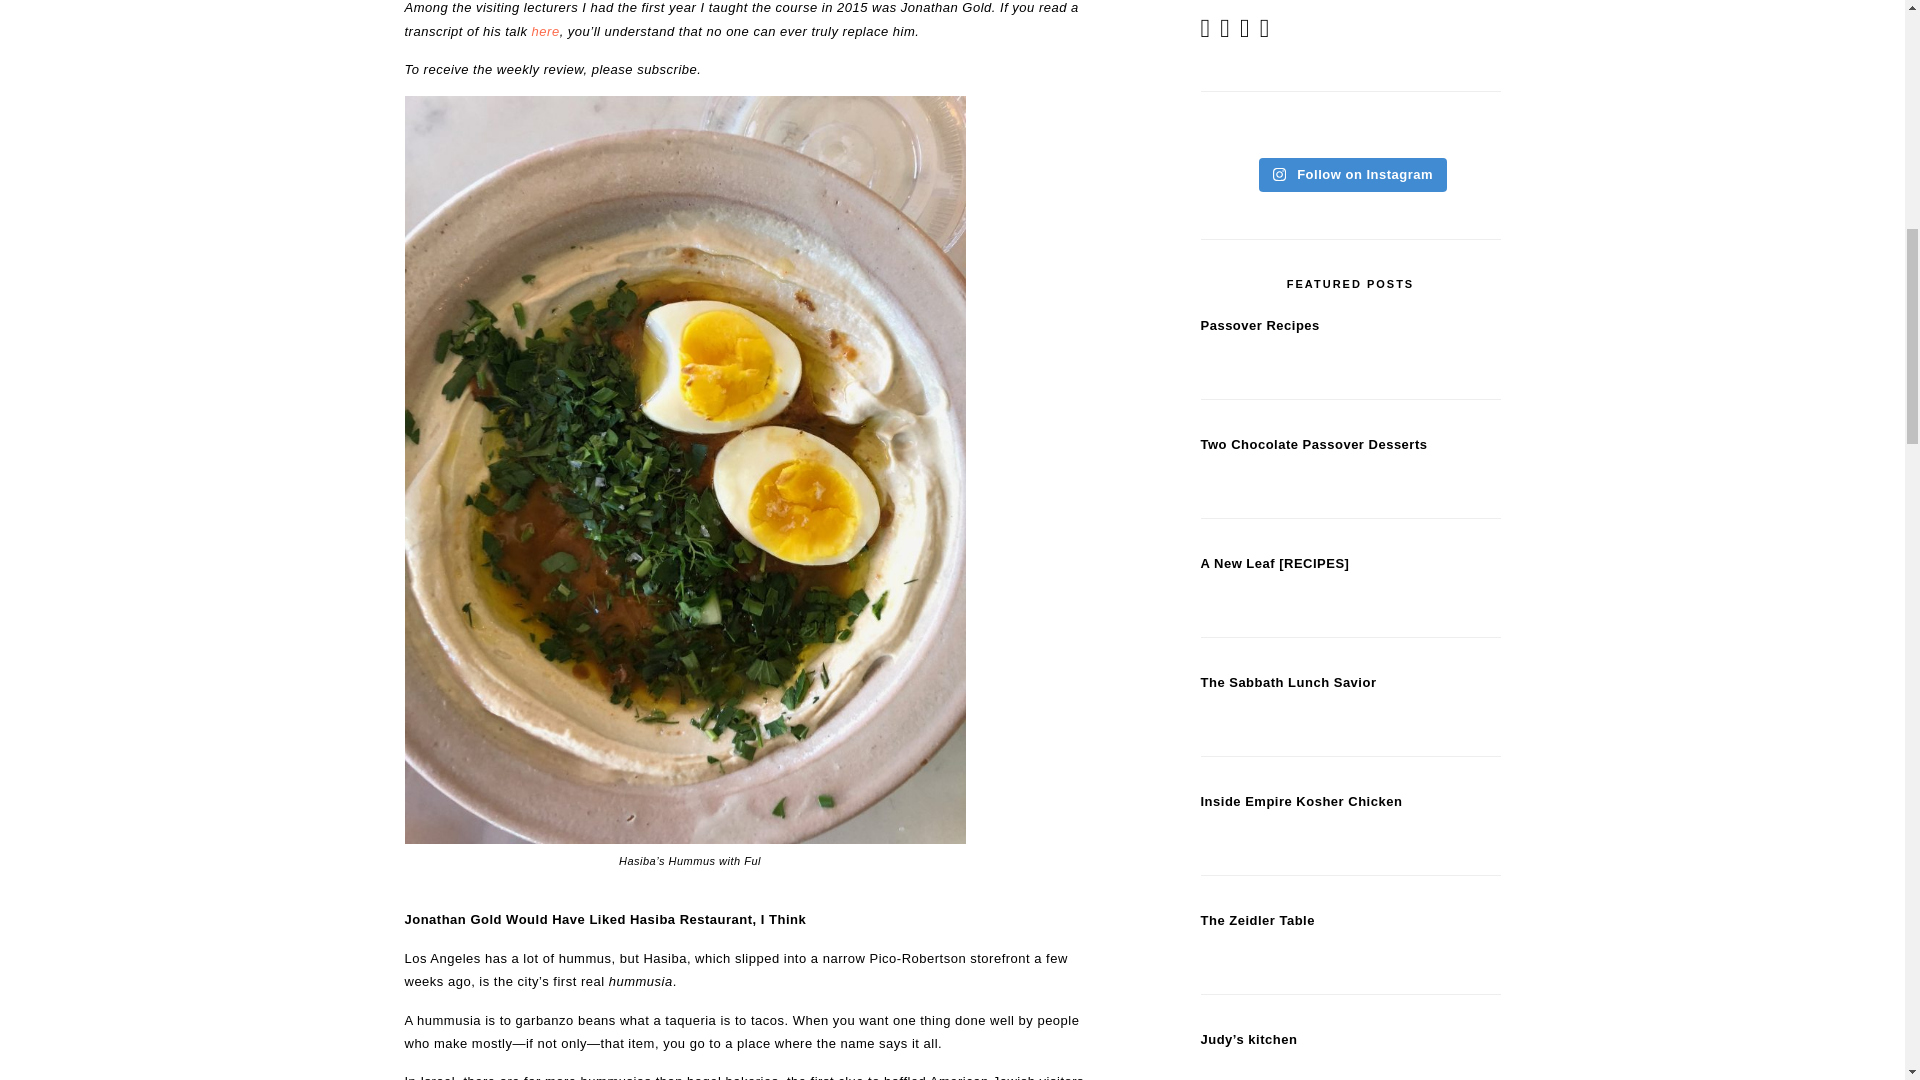  Describe the element at coordinates (1353, 174) in the screenshot. I see `Follow on Instagram` at that location.